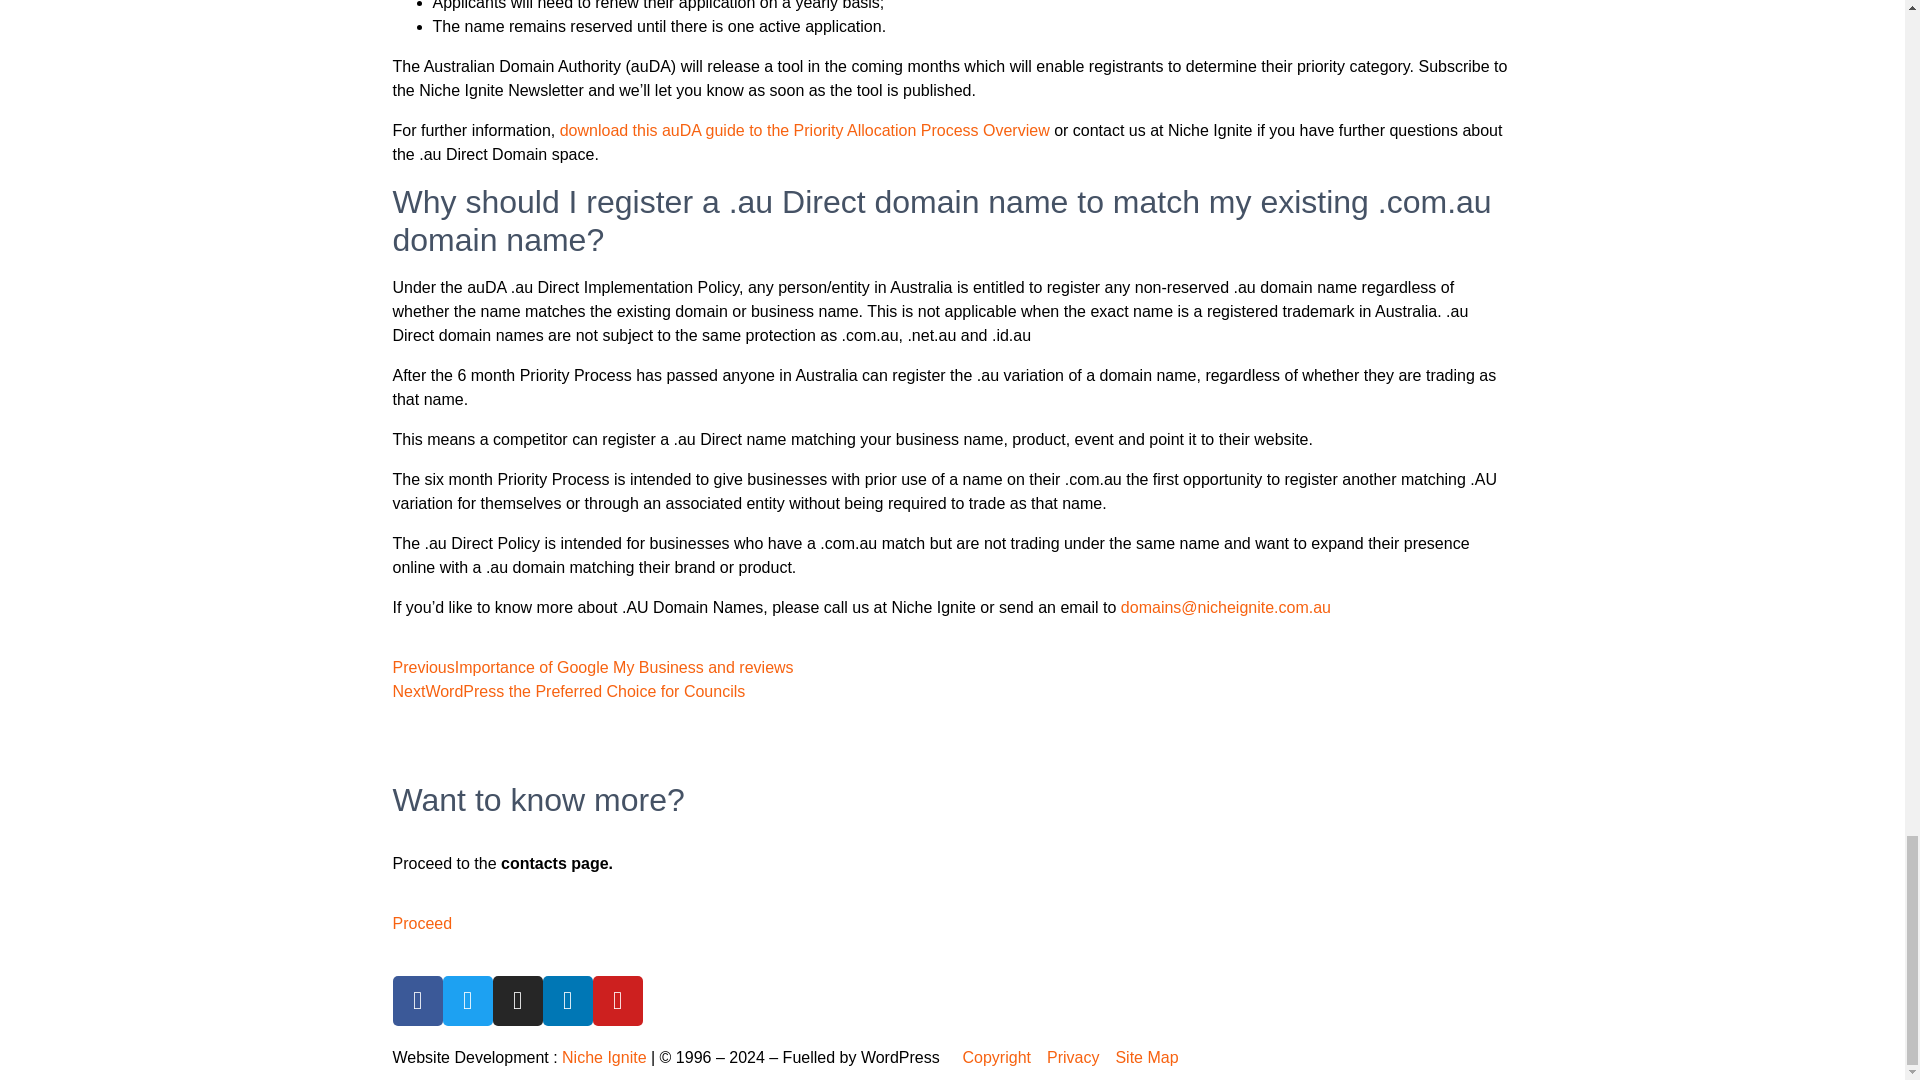 Image resolution: width=1920 pixels, height=1080 pixels. I want to click on Niche Ignite - Web Design Tasmania , so click(604, 1056).